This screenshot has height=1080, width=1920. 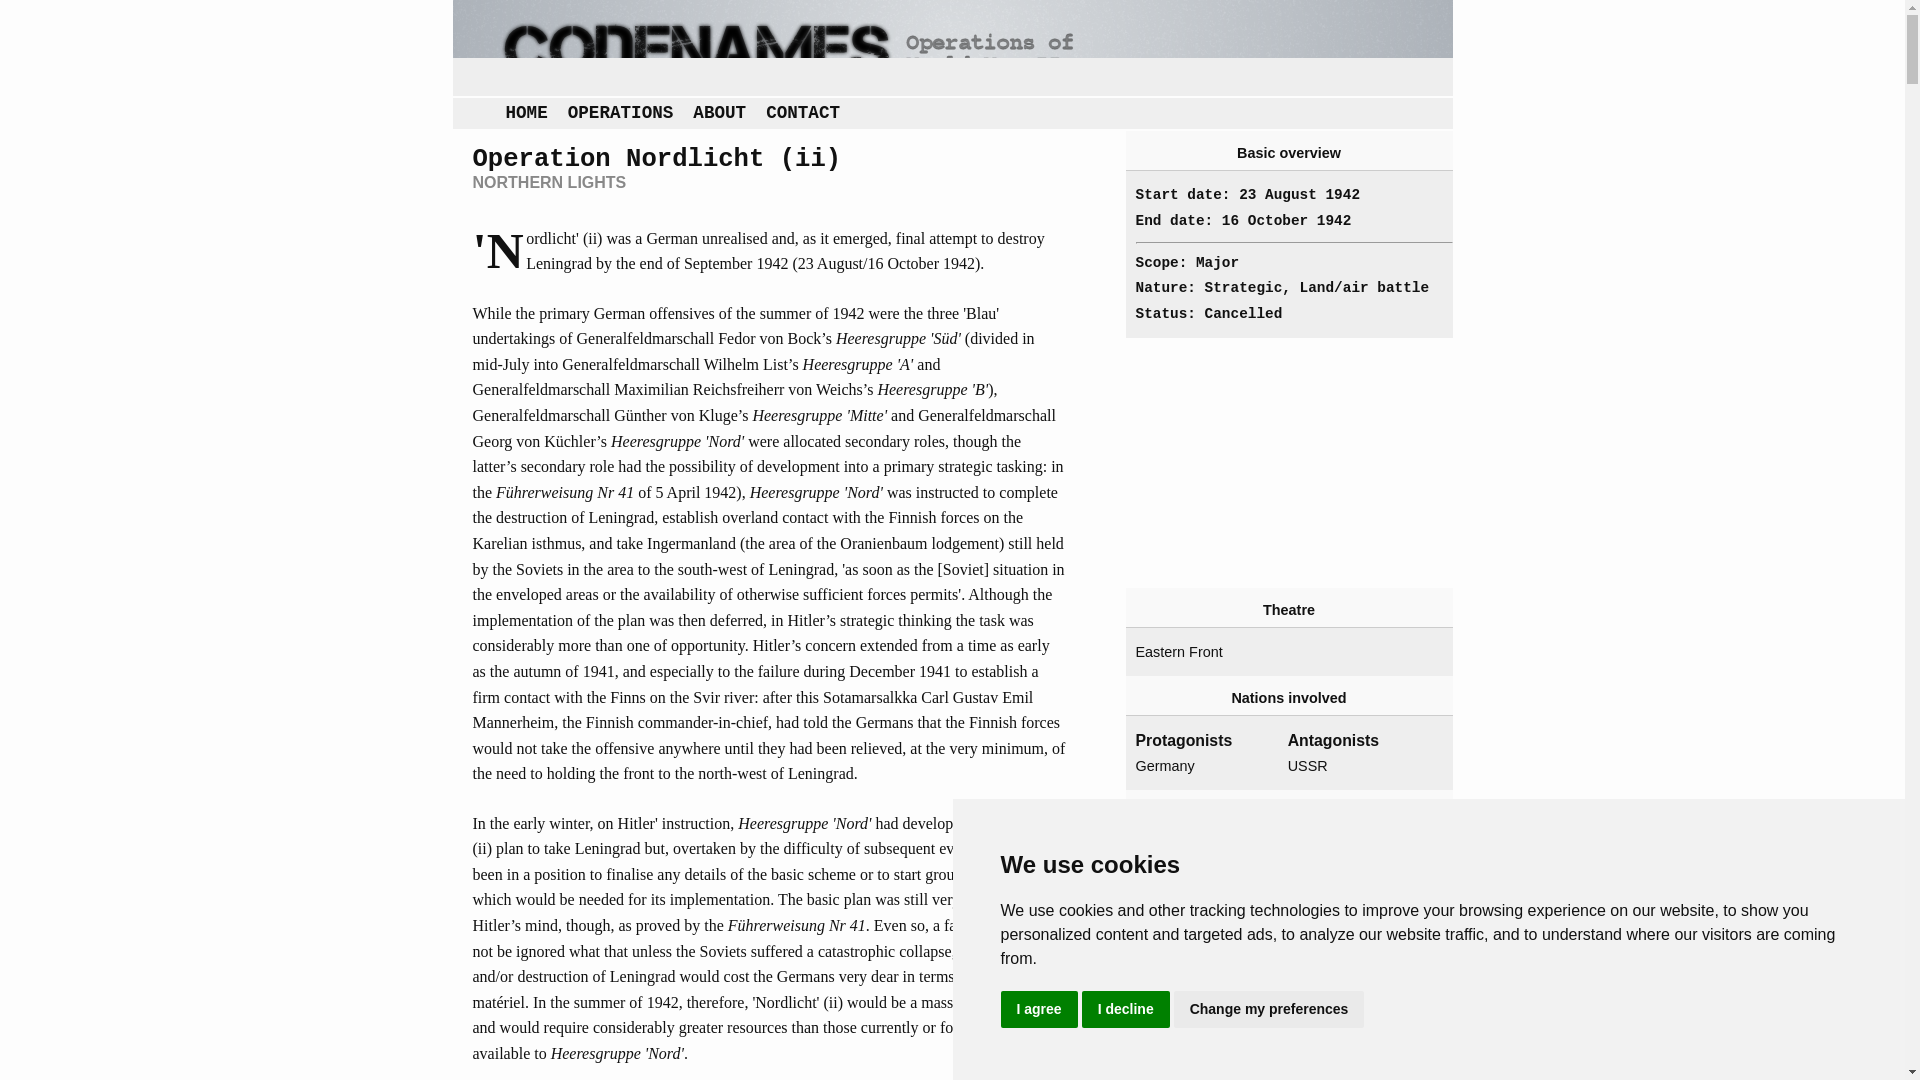 I want to click on HOME, so click(x=526, y=114).